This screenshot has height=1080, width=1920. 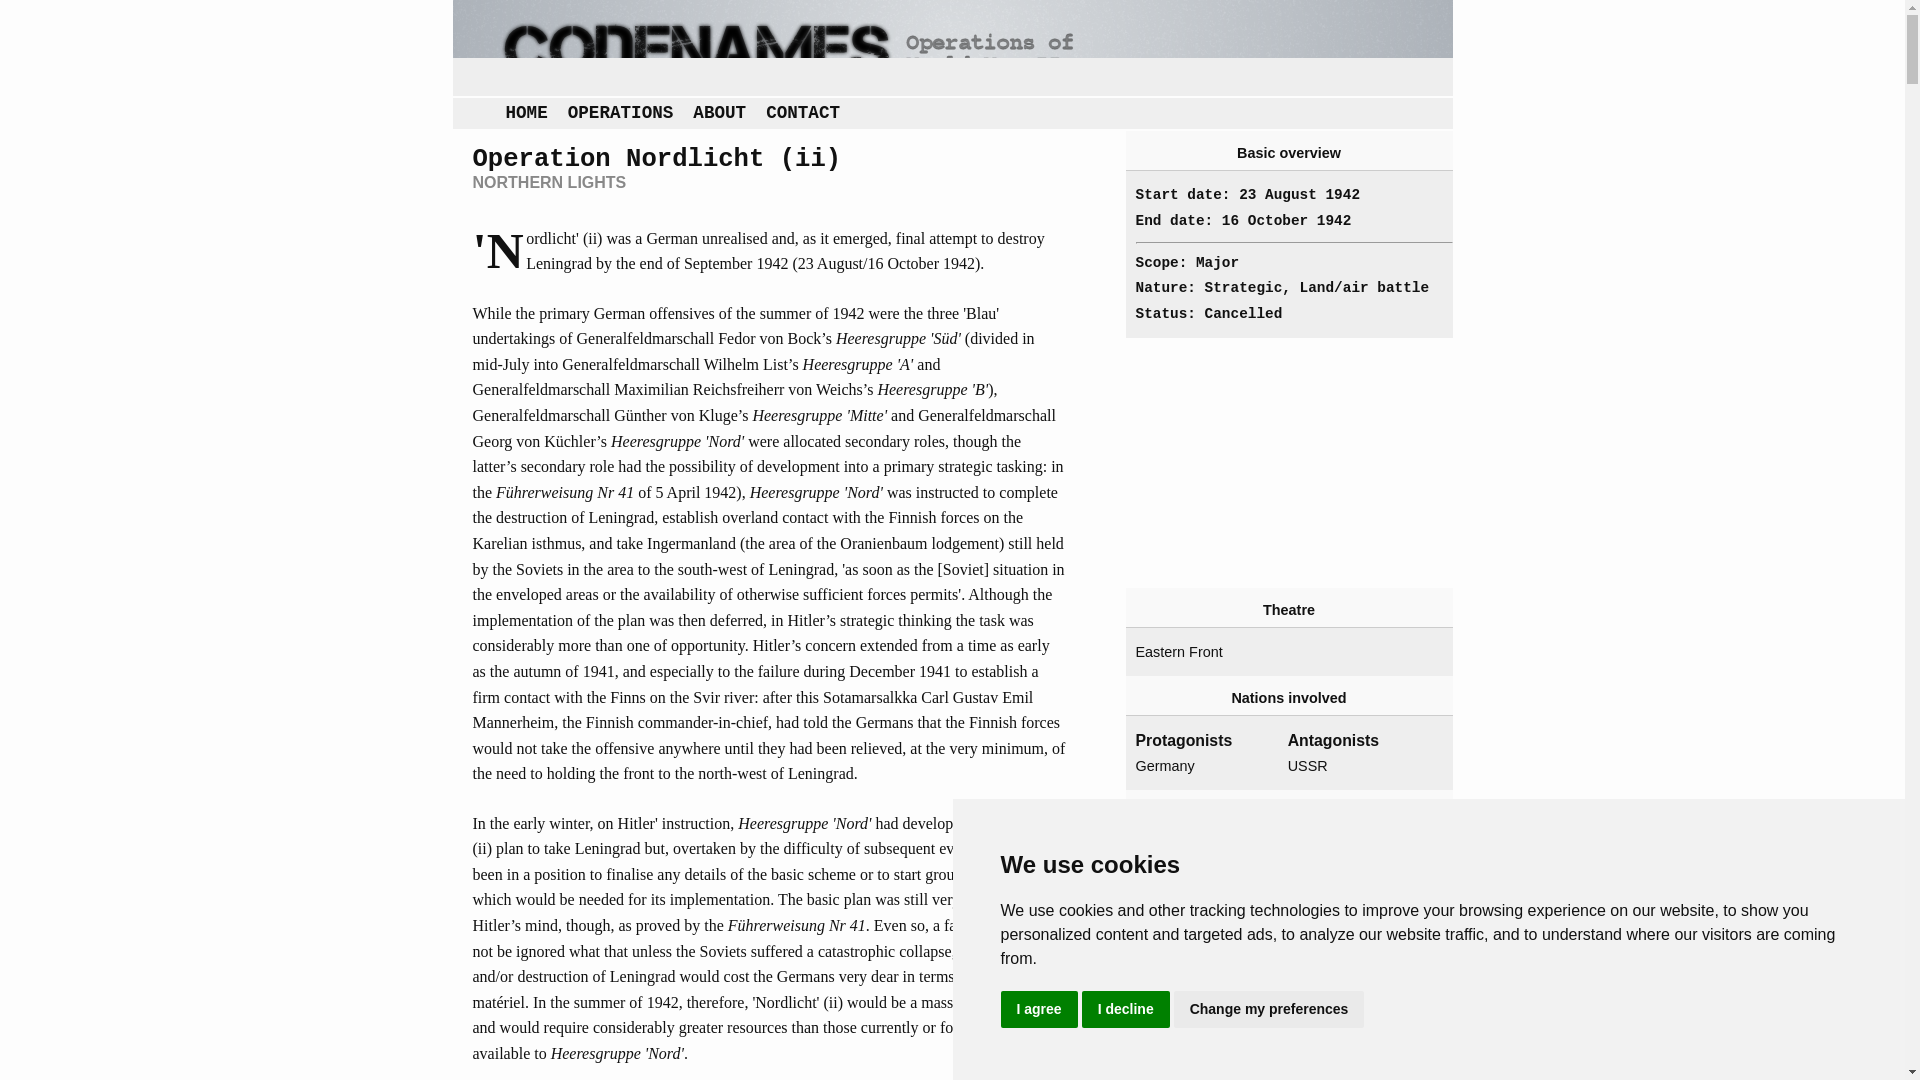 I want to click on HOME, so click(x=526, y=114).